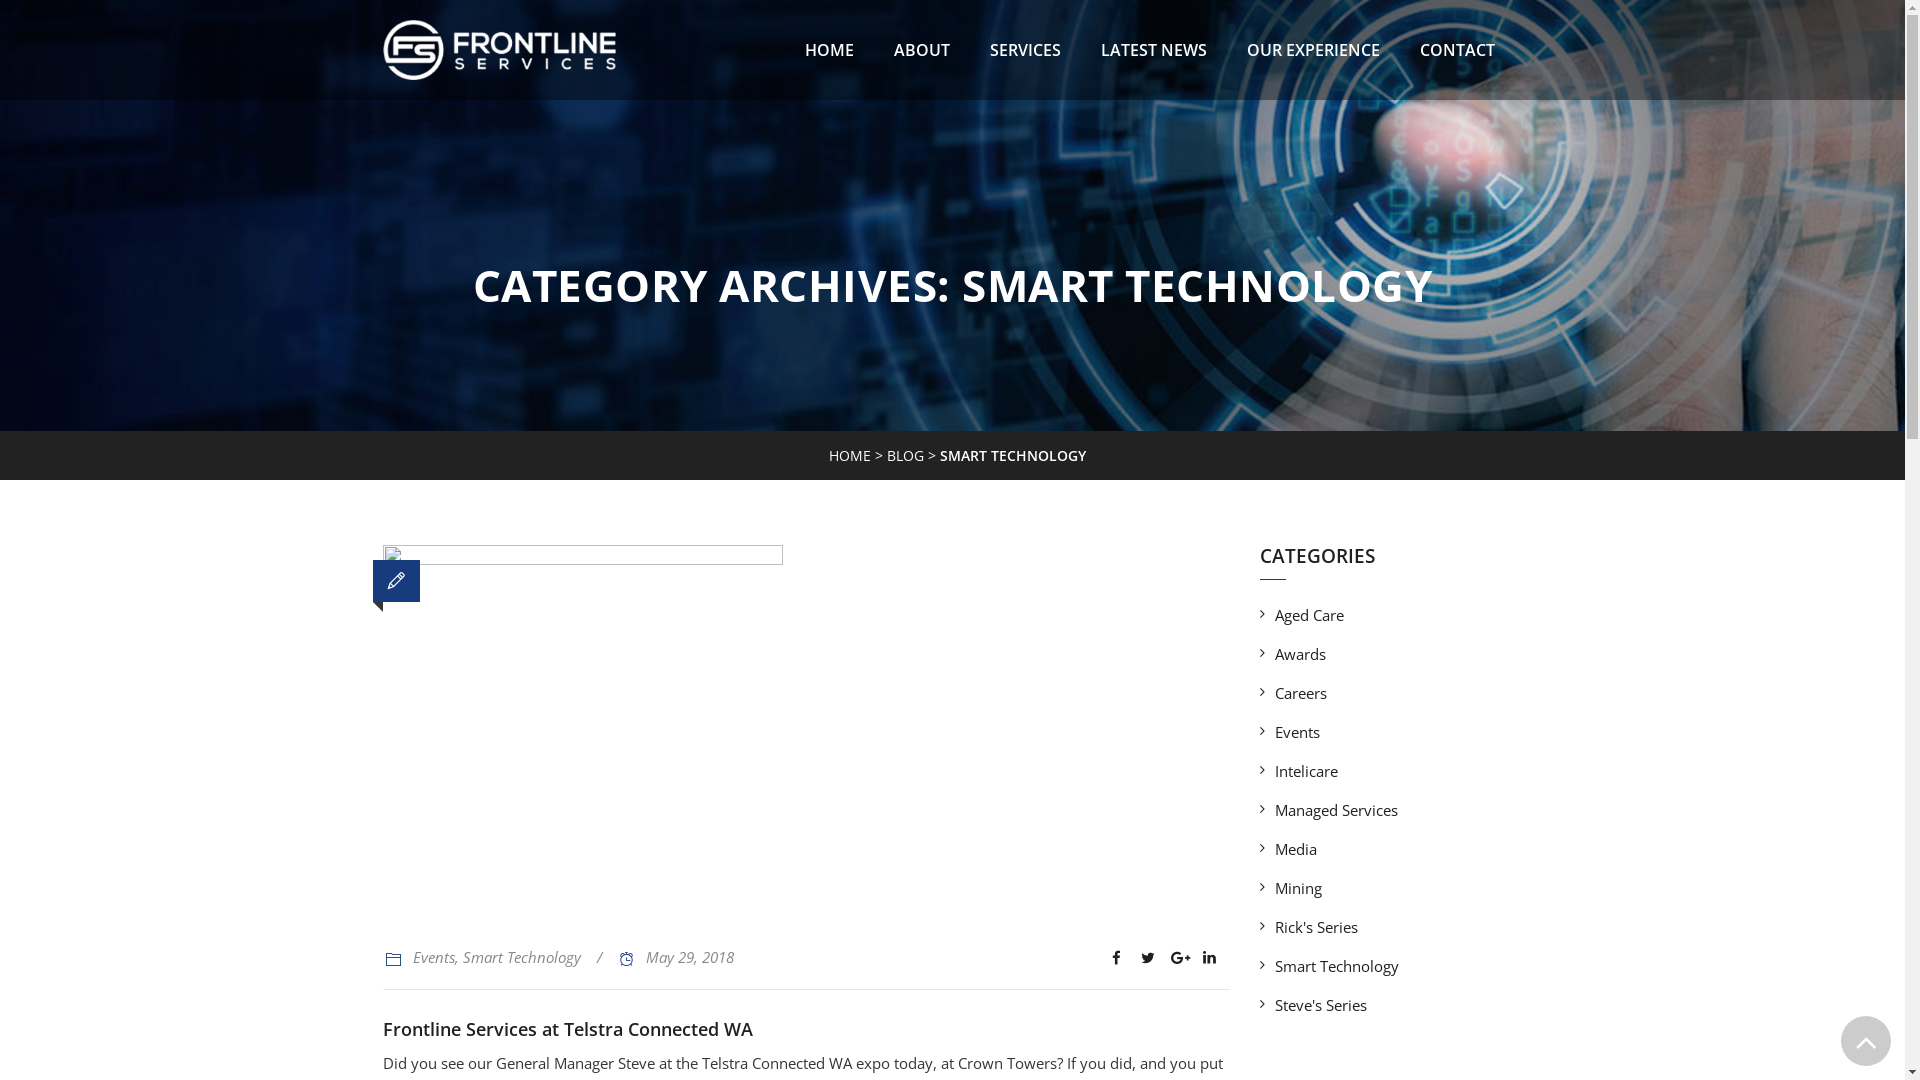 This screenshot has width=1920, height=1080. What do you see at coordinates (1309, 927) in the screenshot?
I see `Rick's Series` at bounding box center [1309, 927].